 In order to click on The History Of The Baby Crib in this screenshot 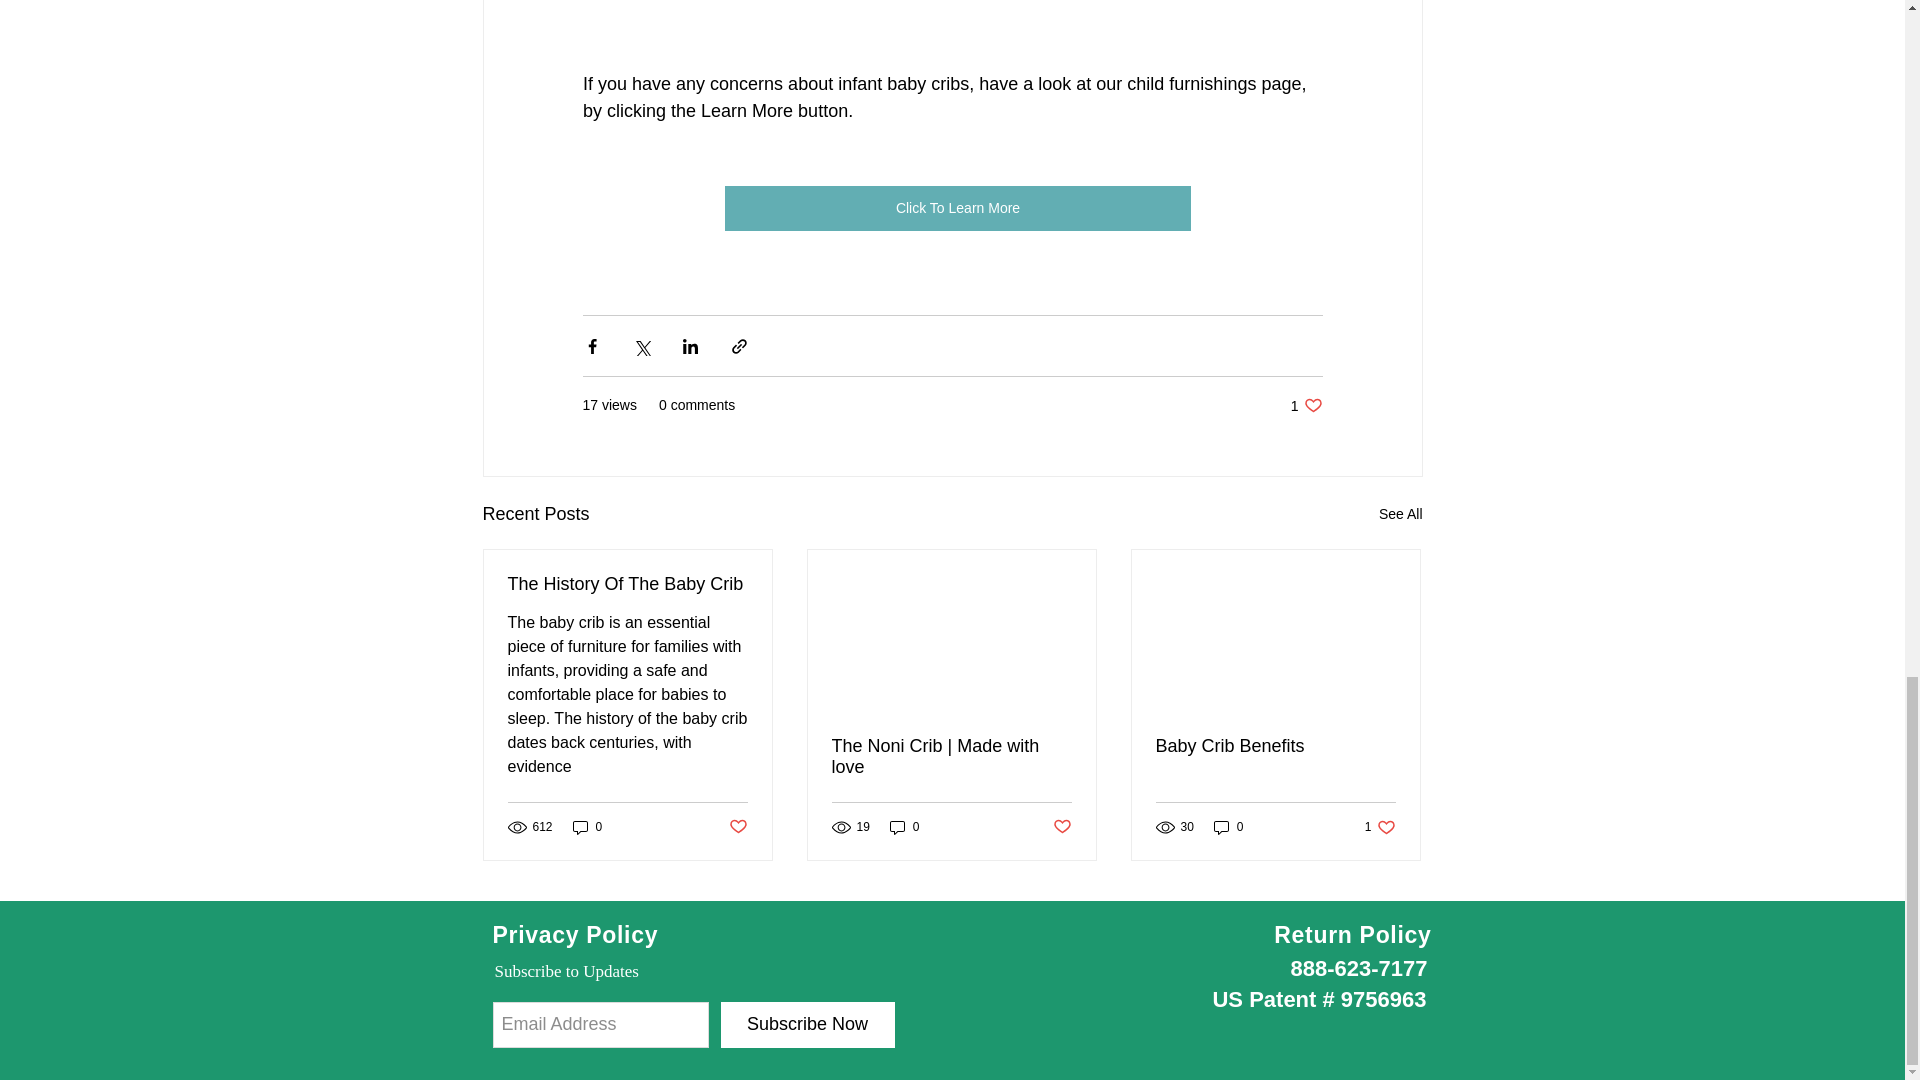, I will do `click(628, 584)`.